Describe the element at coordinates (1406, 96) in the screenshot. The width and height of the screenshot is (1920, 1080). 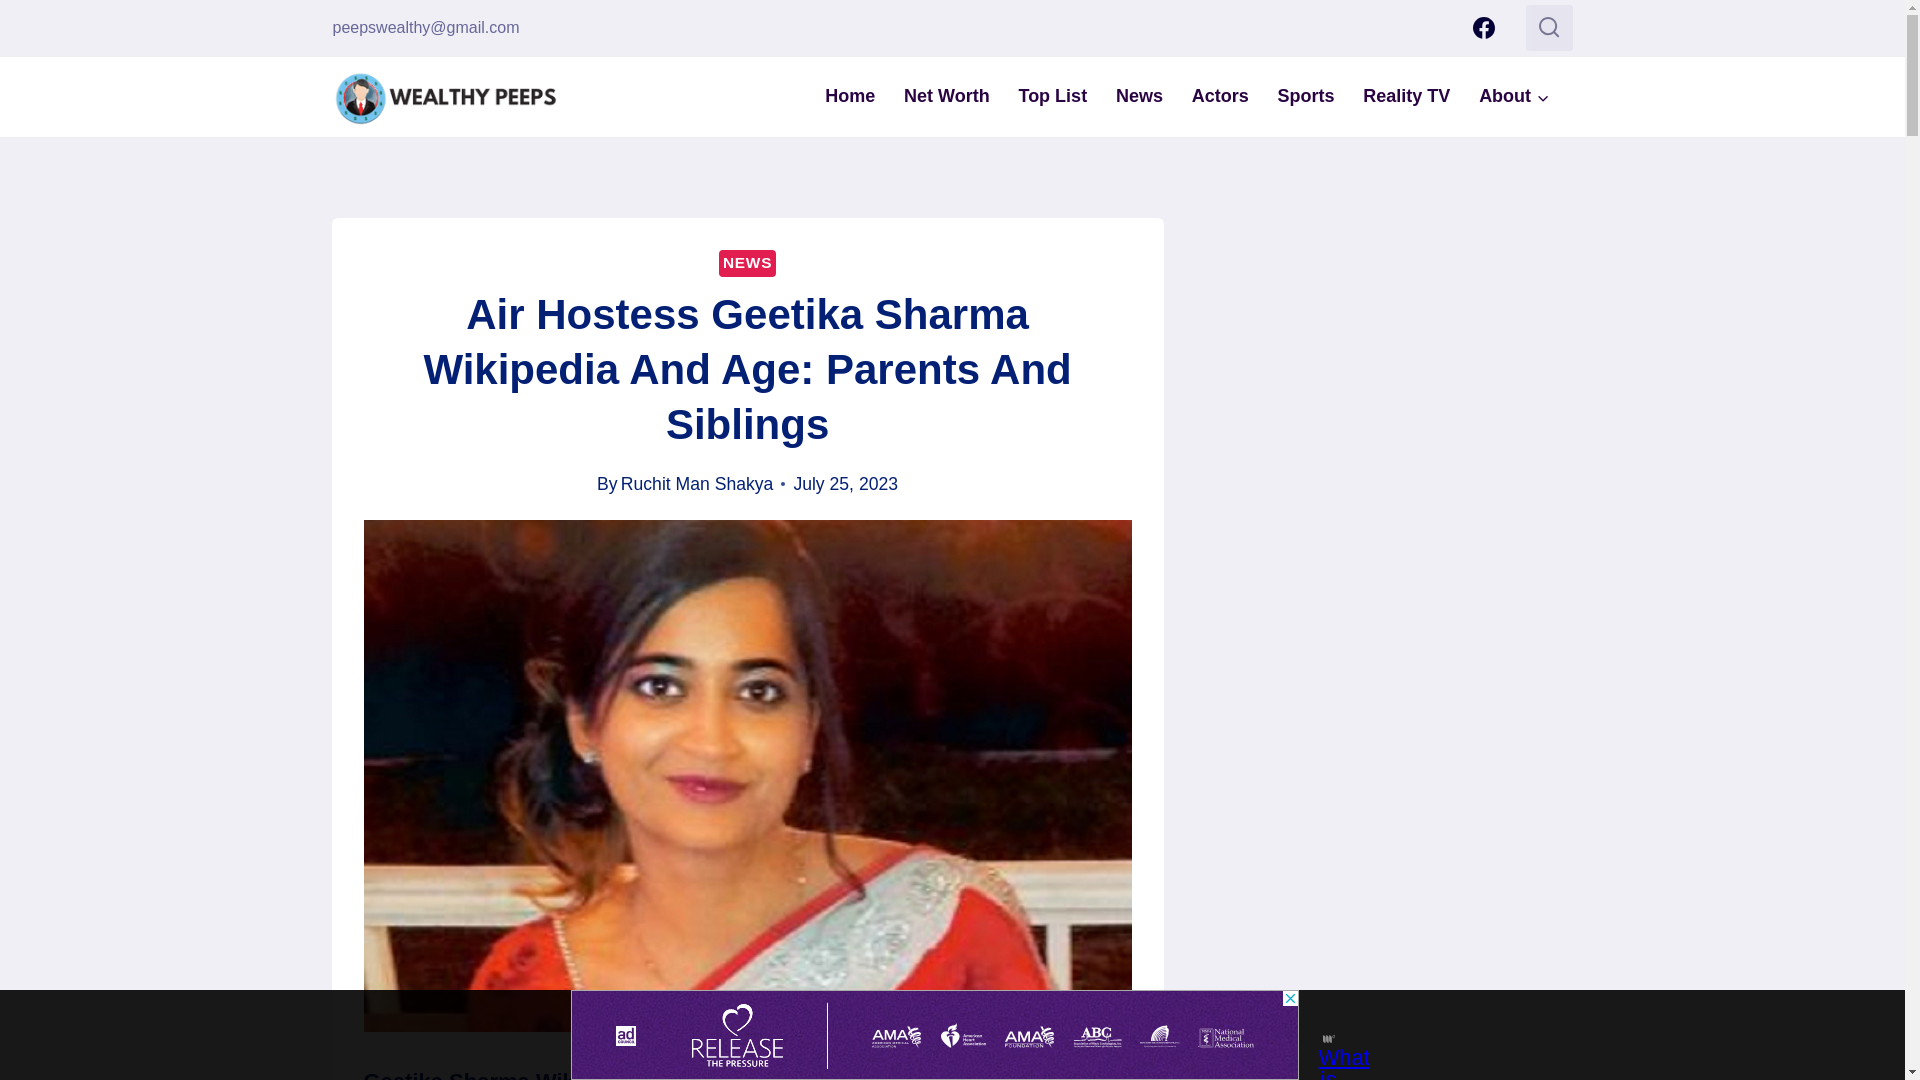
I see `Reality TV` at that location.